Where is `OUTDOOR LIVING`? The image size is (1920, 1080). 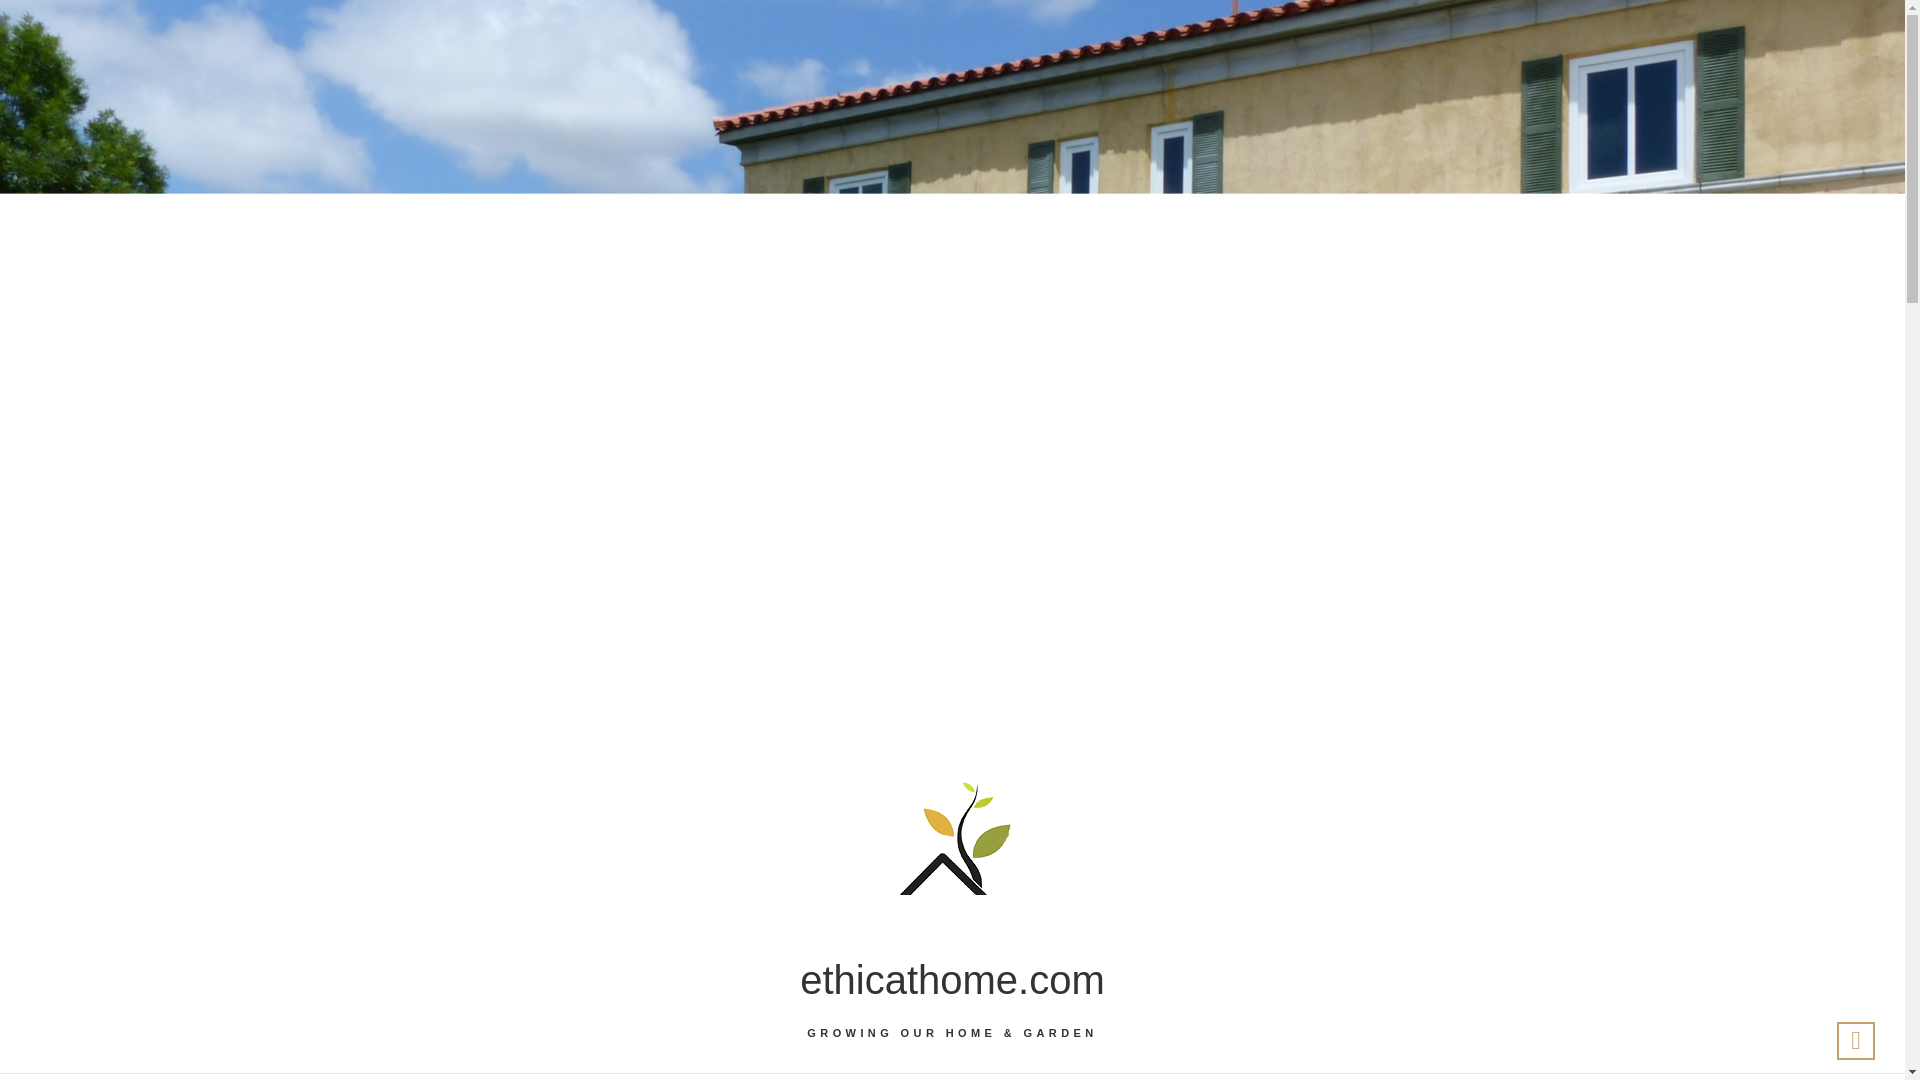 OUTDOOR LIVING is located at coordinates (1003, 1076).